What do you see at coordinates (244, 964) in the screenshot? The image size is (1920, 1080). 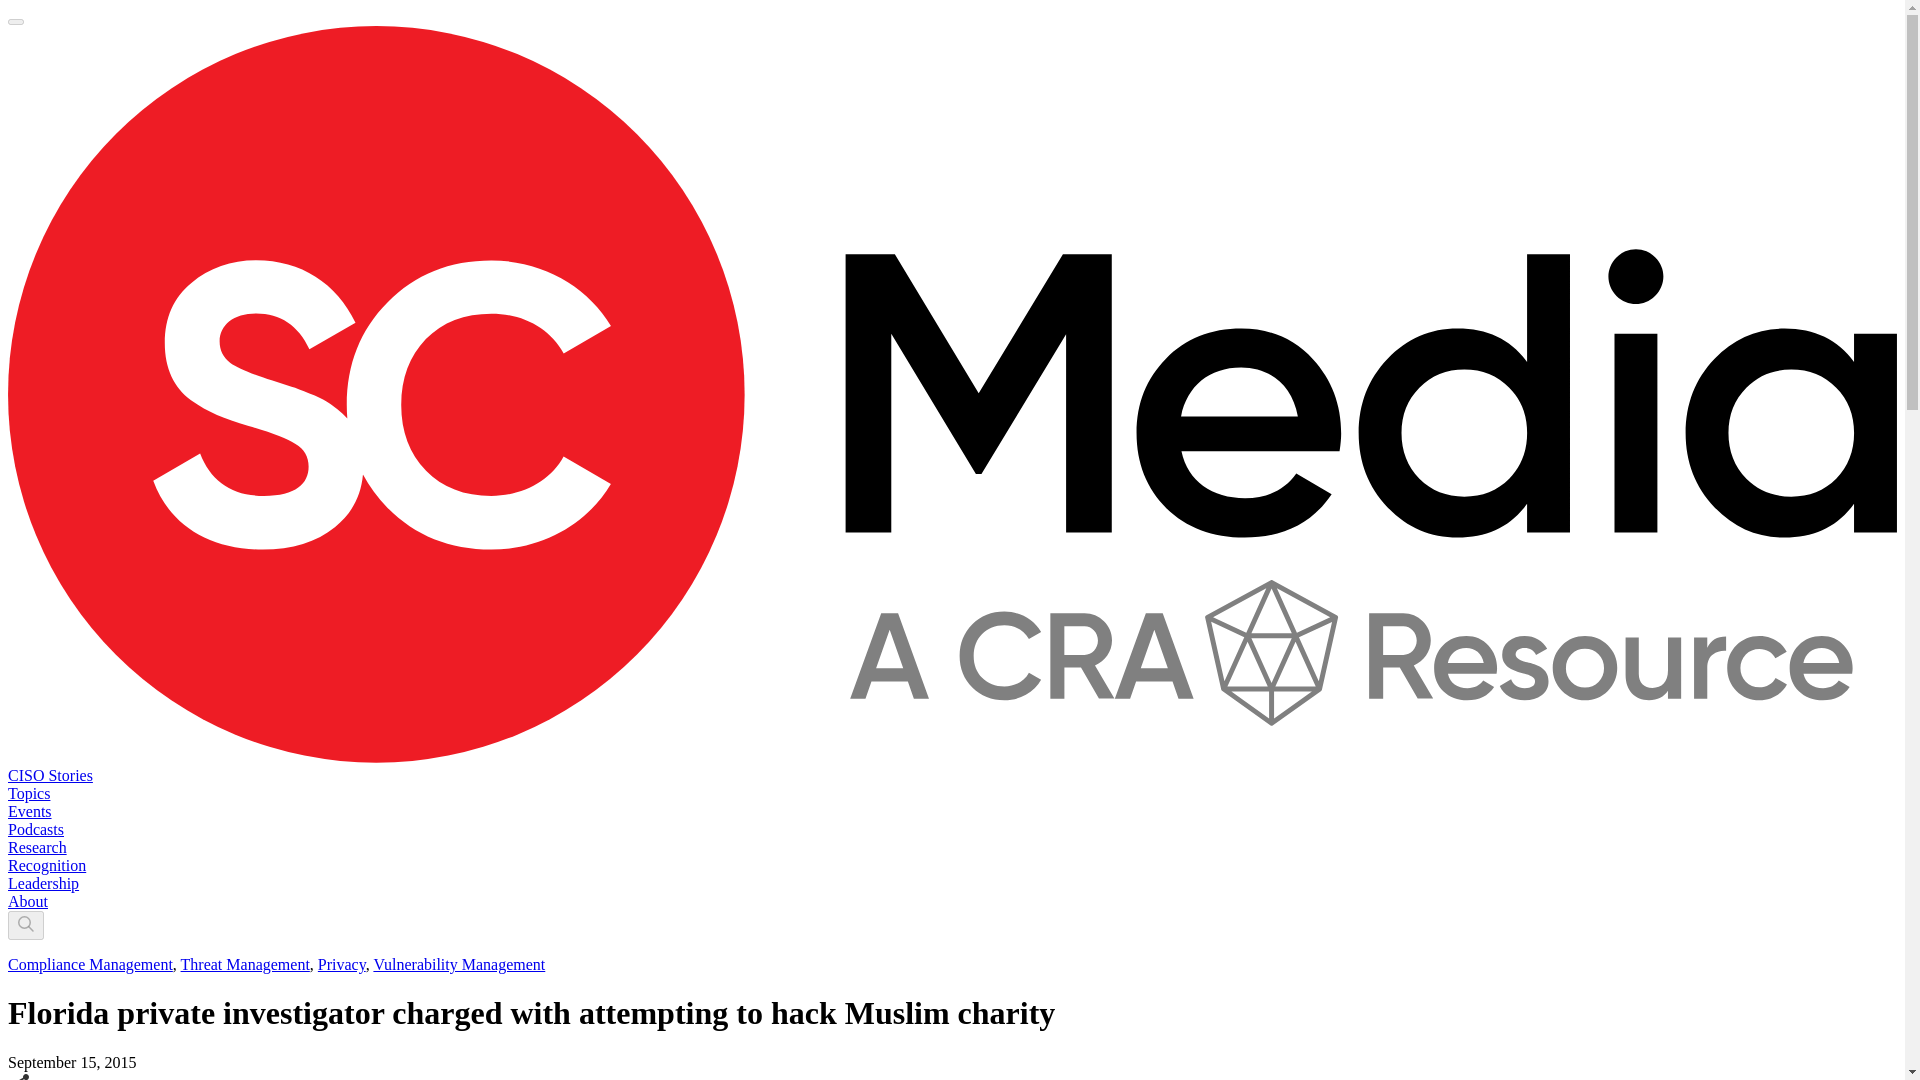 I see `Threat Management` at bounding box center [244, 964].